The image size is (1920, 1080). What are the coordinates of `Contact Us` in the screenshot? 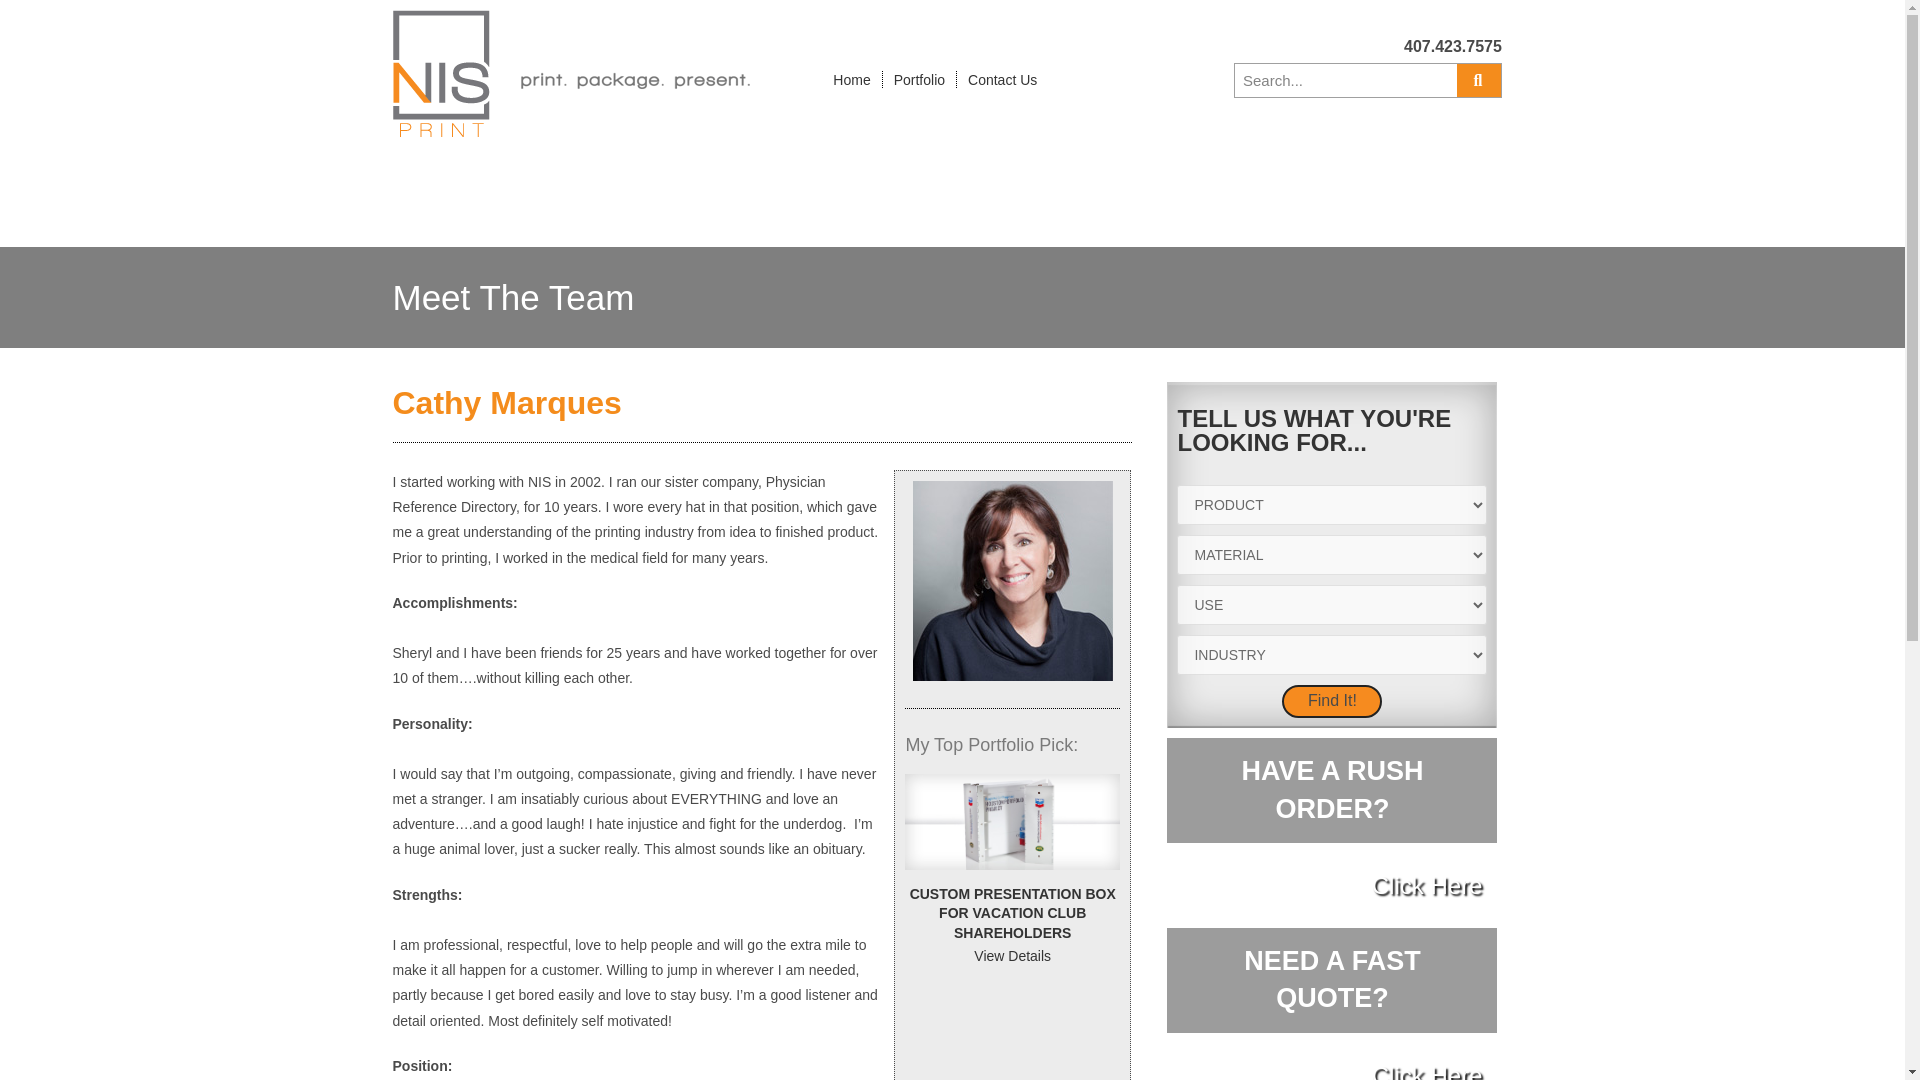 It's located at (1002, 78).